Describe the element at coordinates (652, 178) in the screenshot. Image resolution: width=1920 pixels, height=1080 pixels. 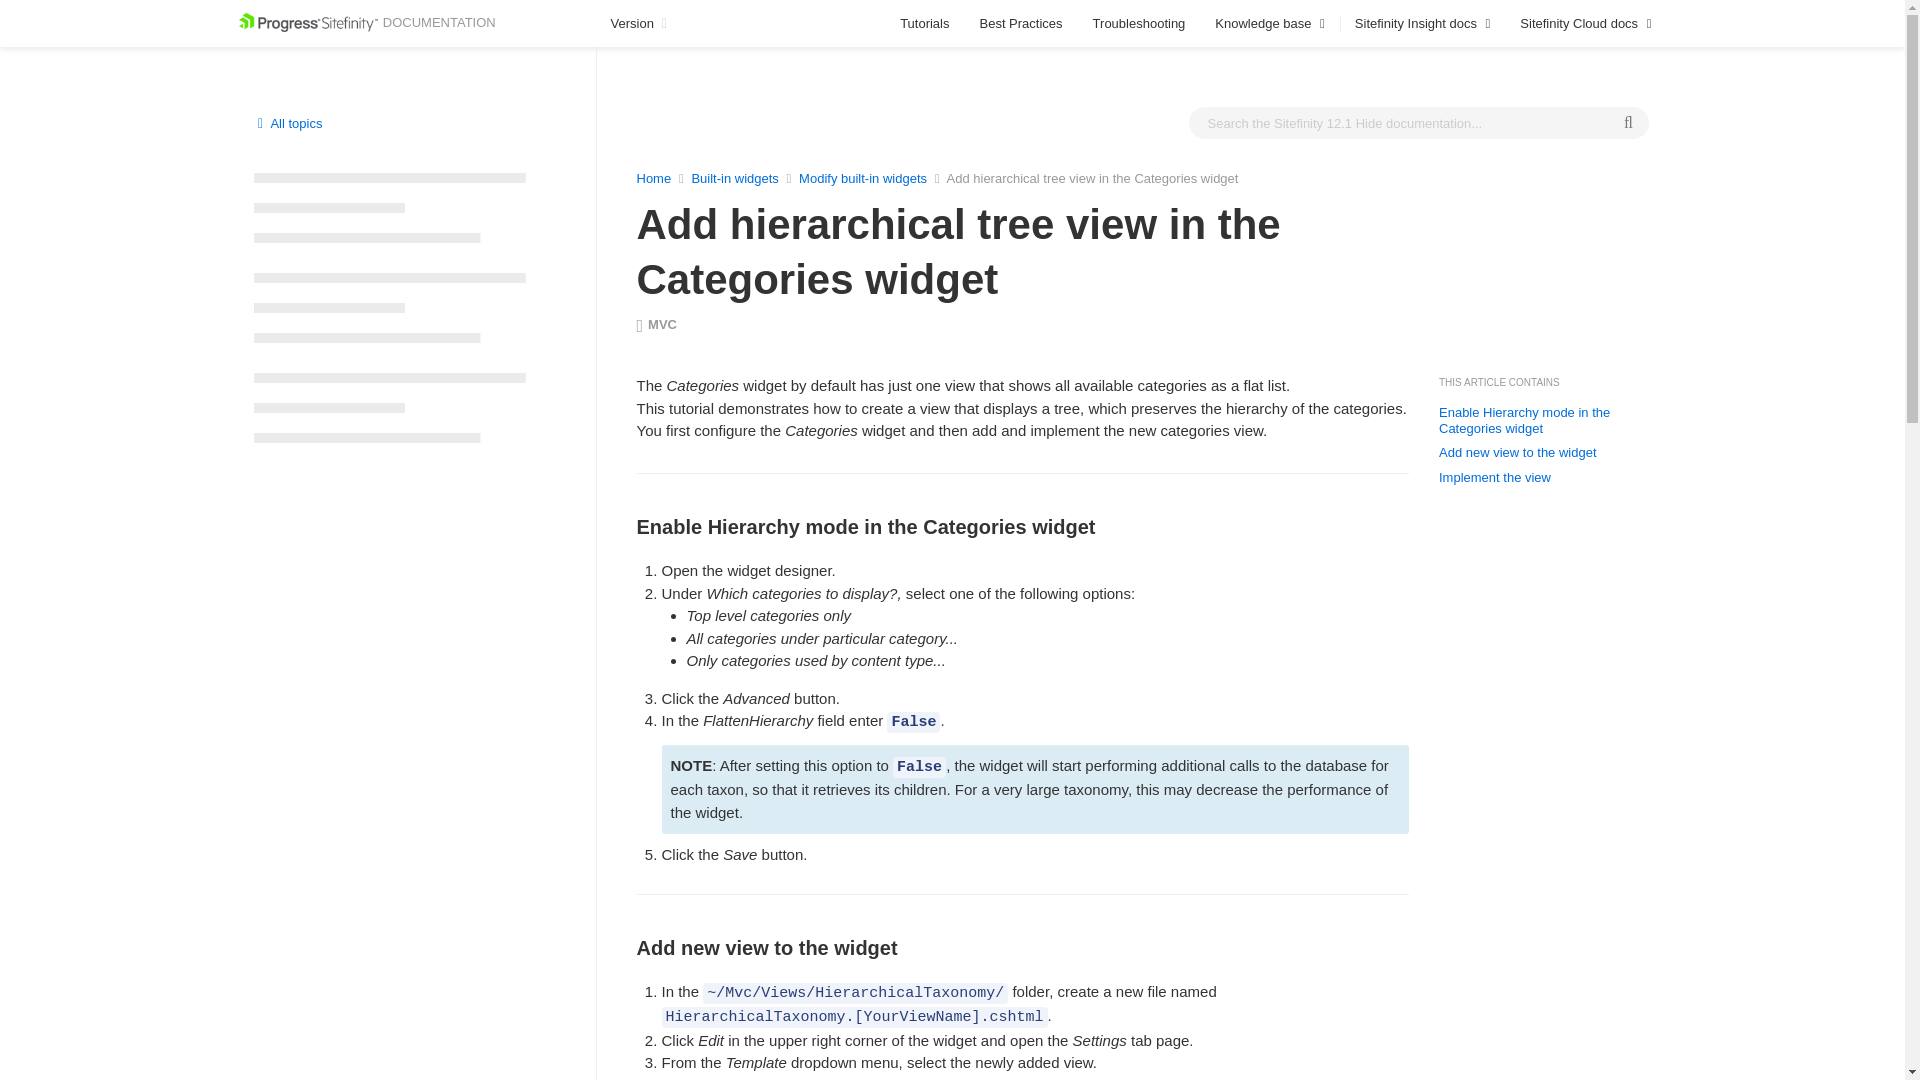
I see `Home` at that location.